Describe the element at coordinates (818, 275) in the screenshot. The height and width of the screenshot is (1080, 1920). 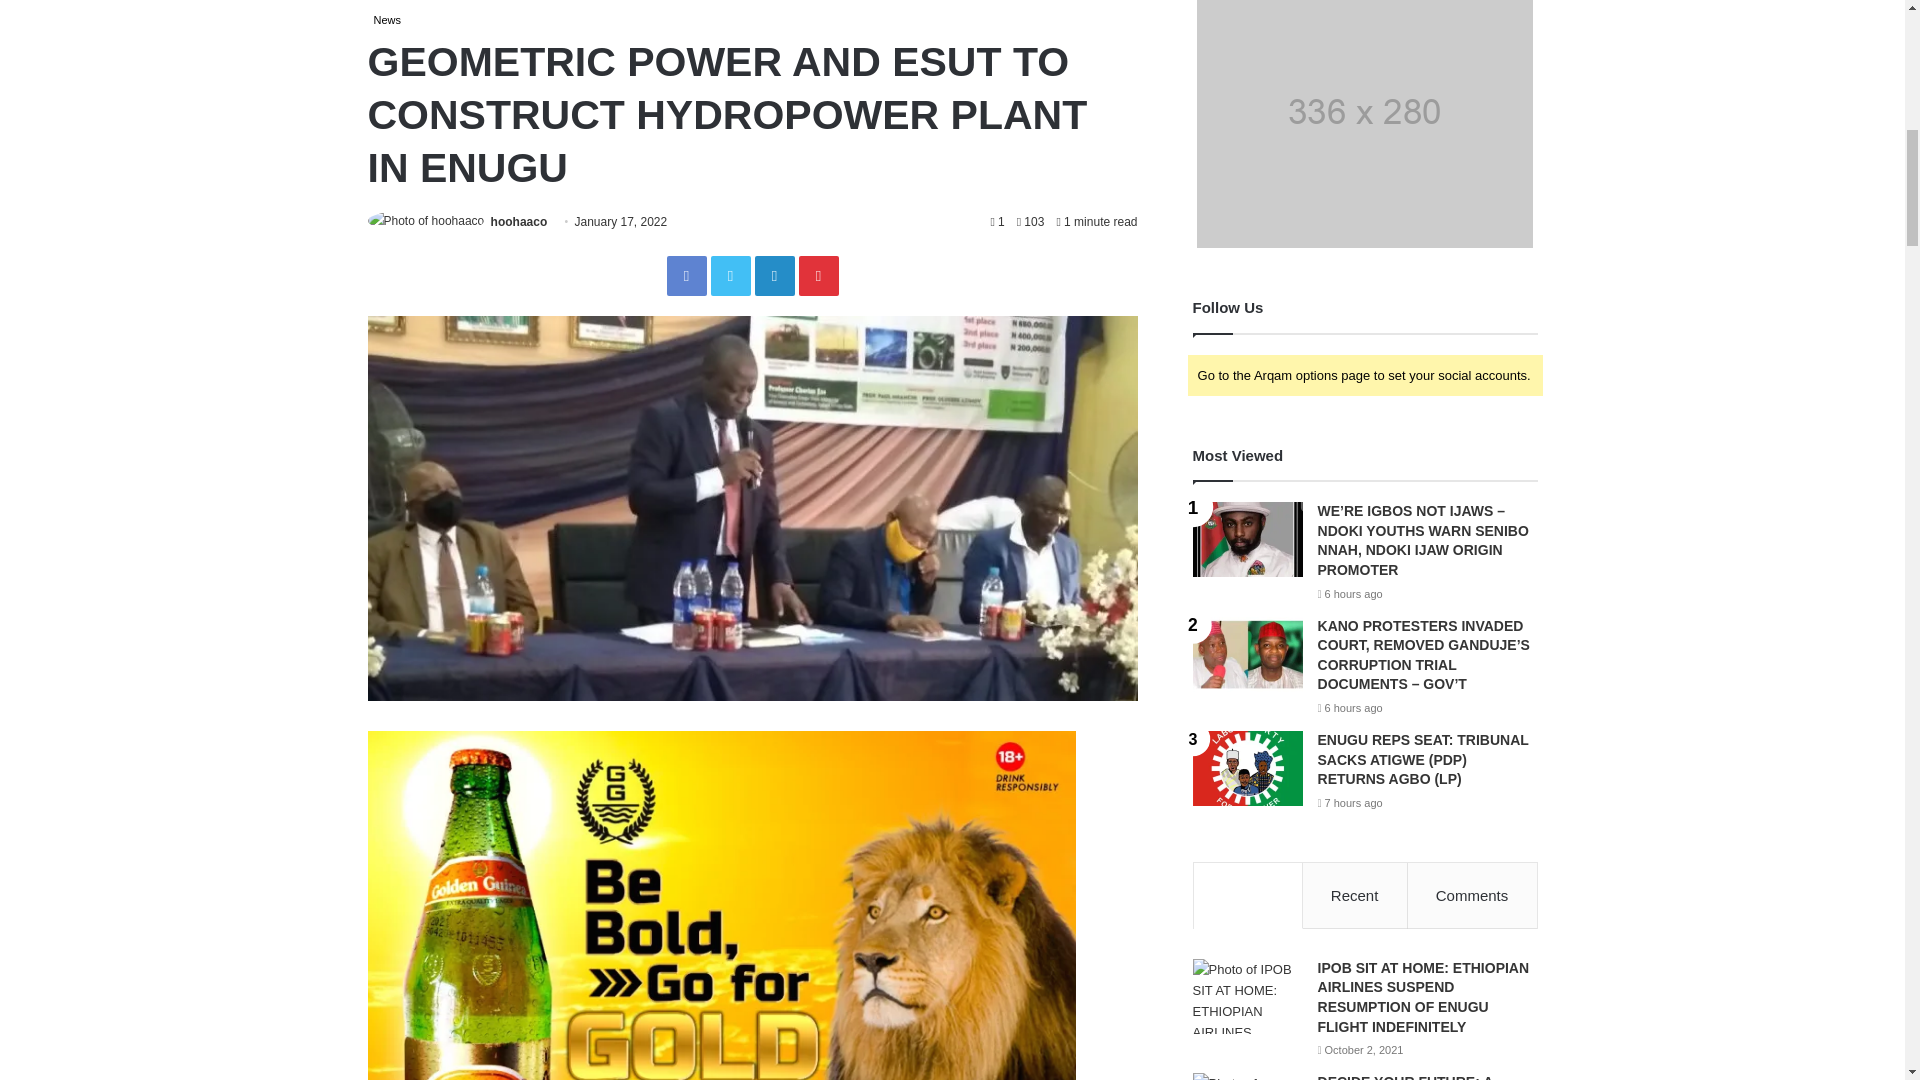
I see `Pinterest` at that location.